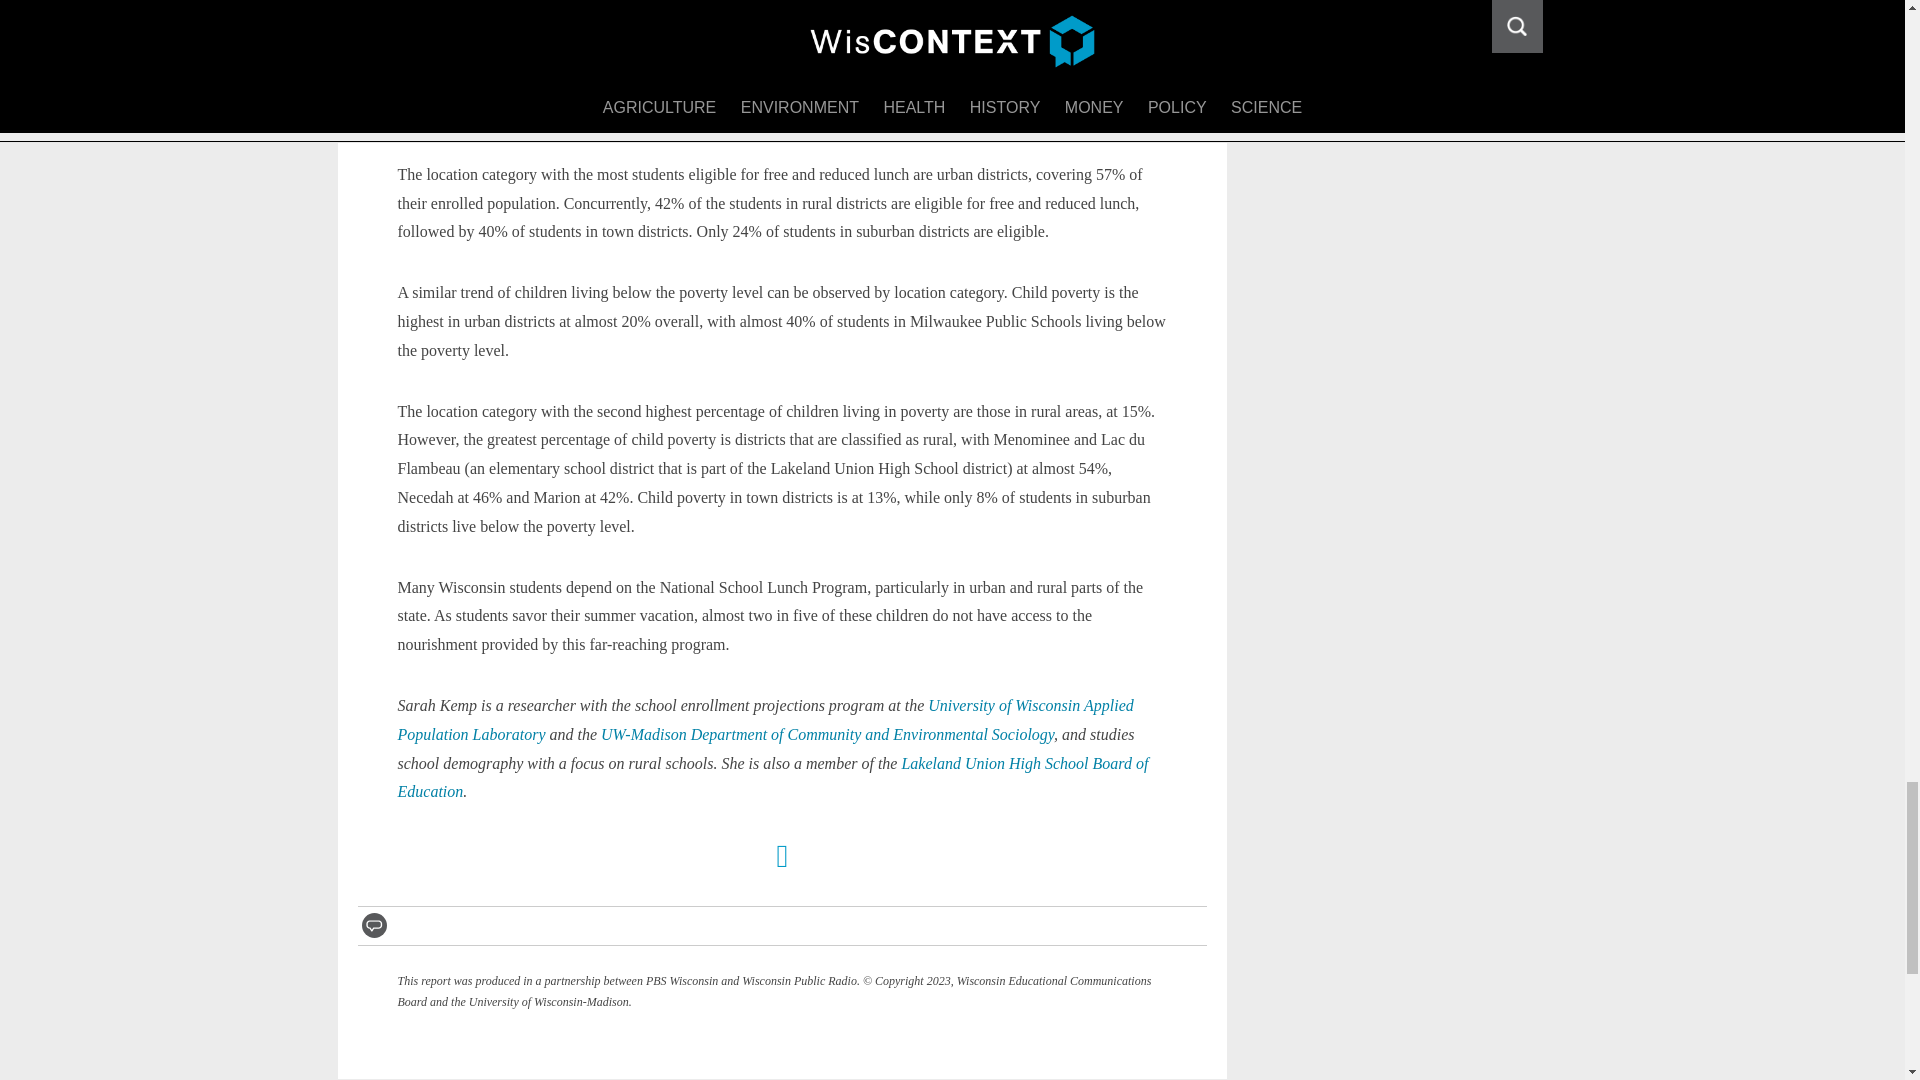 The height and width of the screenshot is (1080, 1920). I want to click on Lakeland Union High School Board of Education, so click(772, 778).